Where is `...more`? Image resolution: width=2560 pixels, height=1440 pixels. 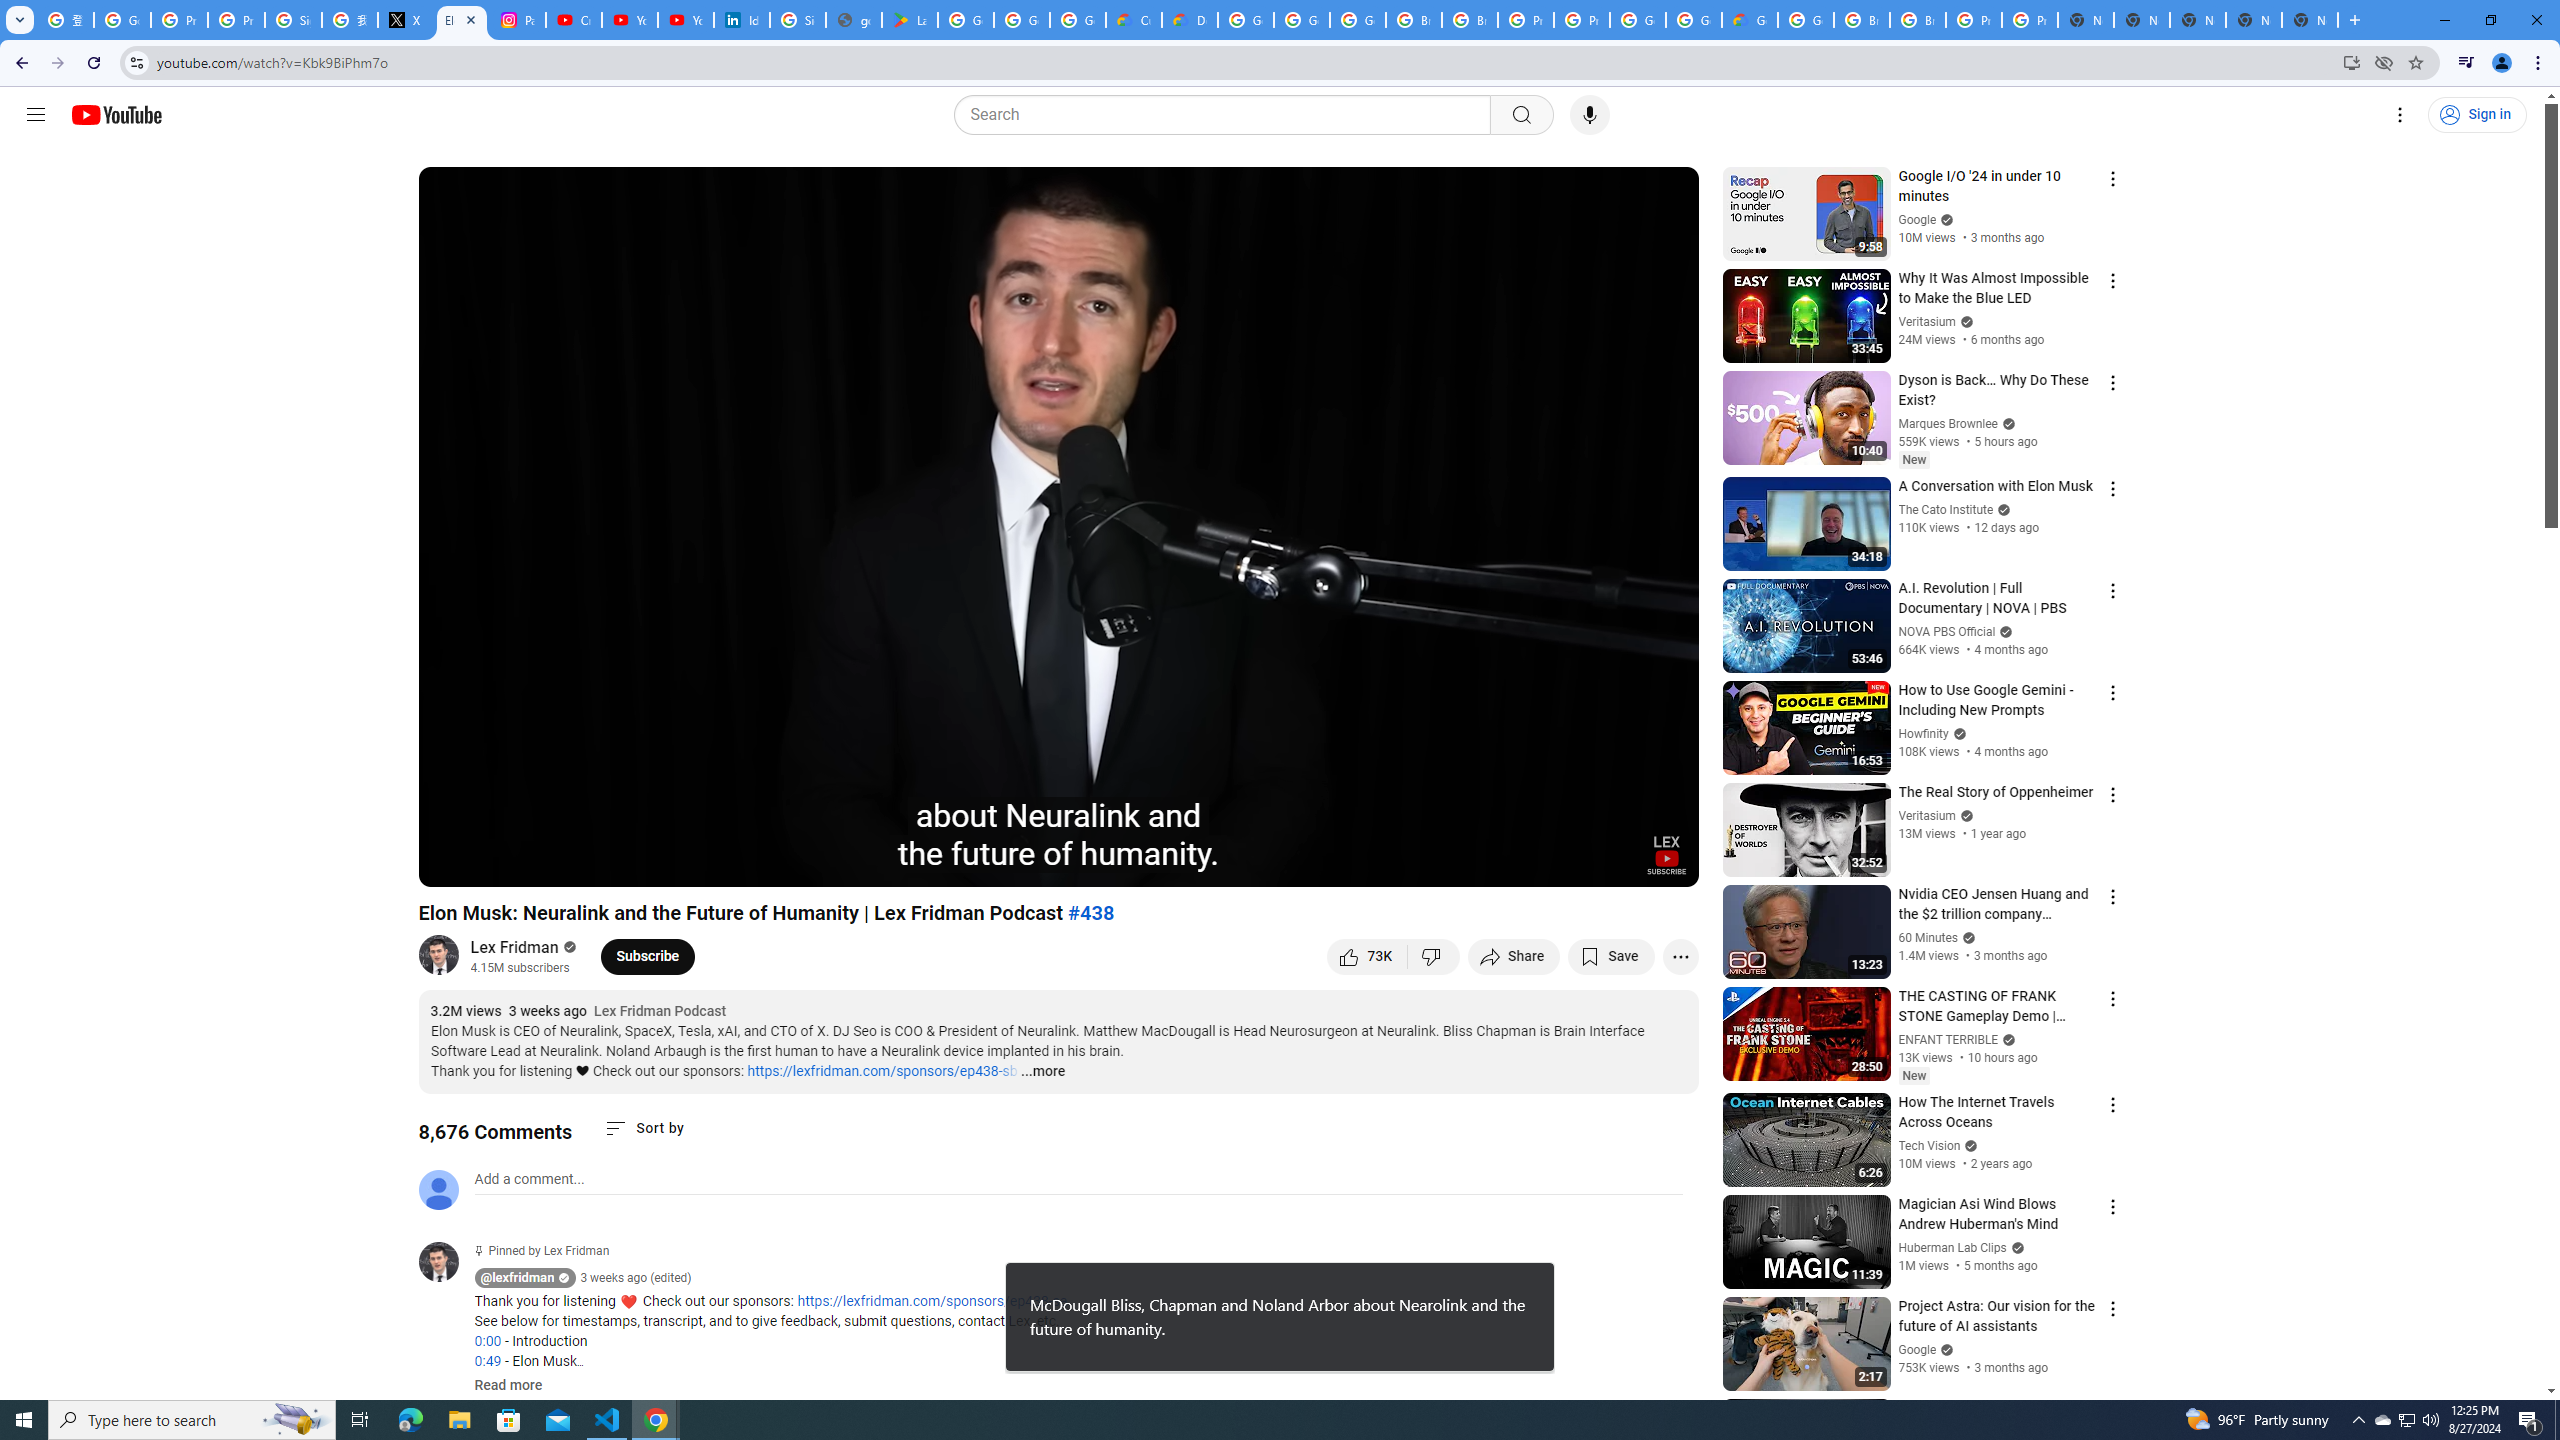
...more is located at coordinates (1041, 1072).